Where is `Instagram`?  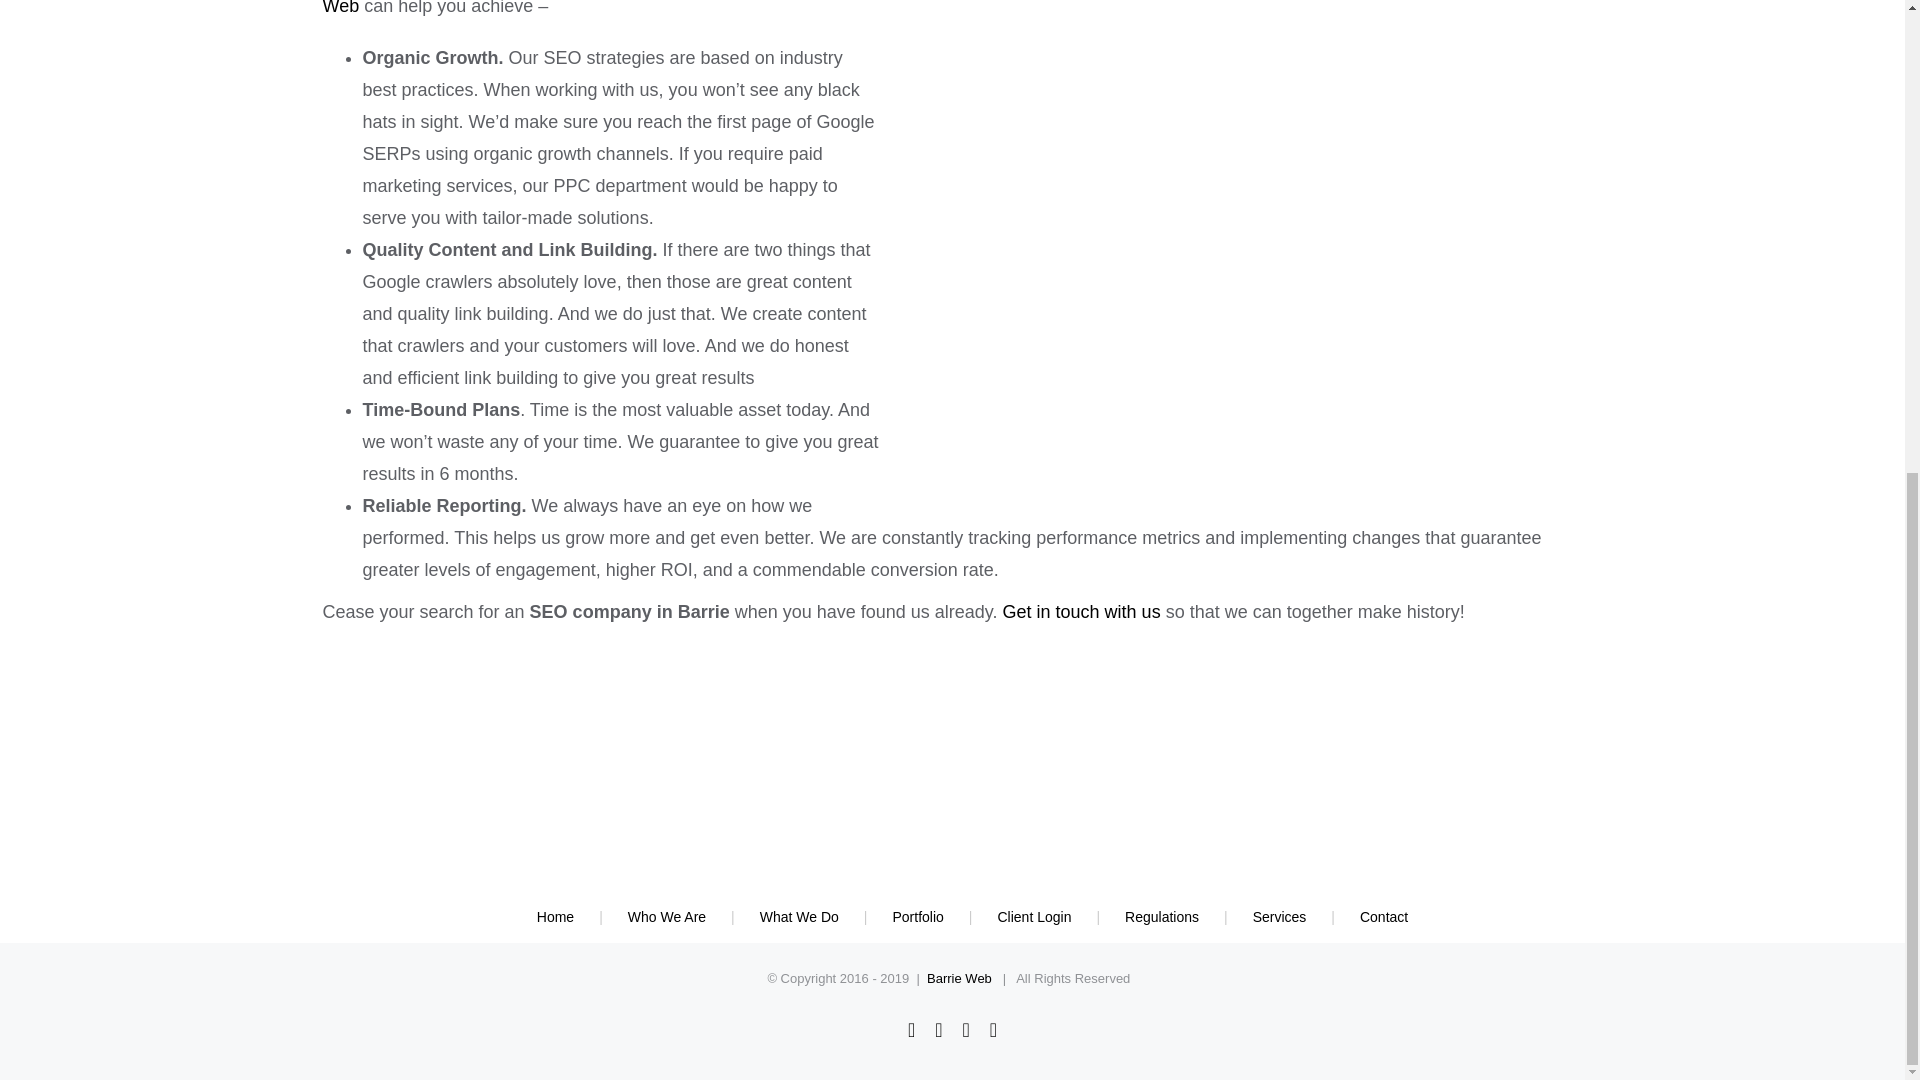 Instagram is located at coordinates (993, 1030).